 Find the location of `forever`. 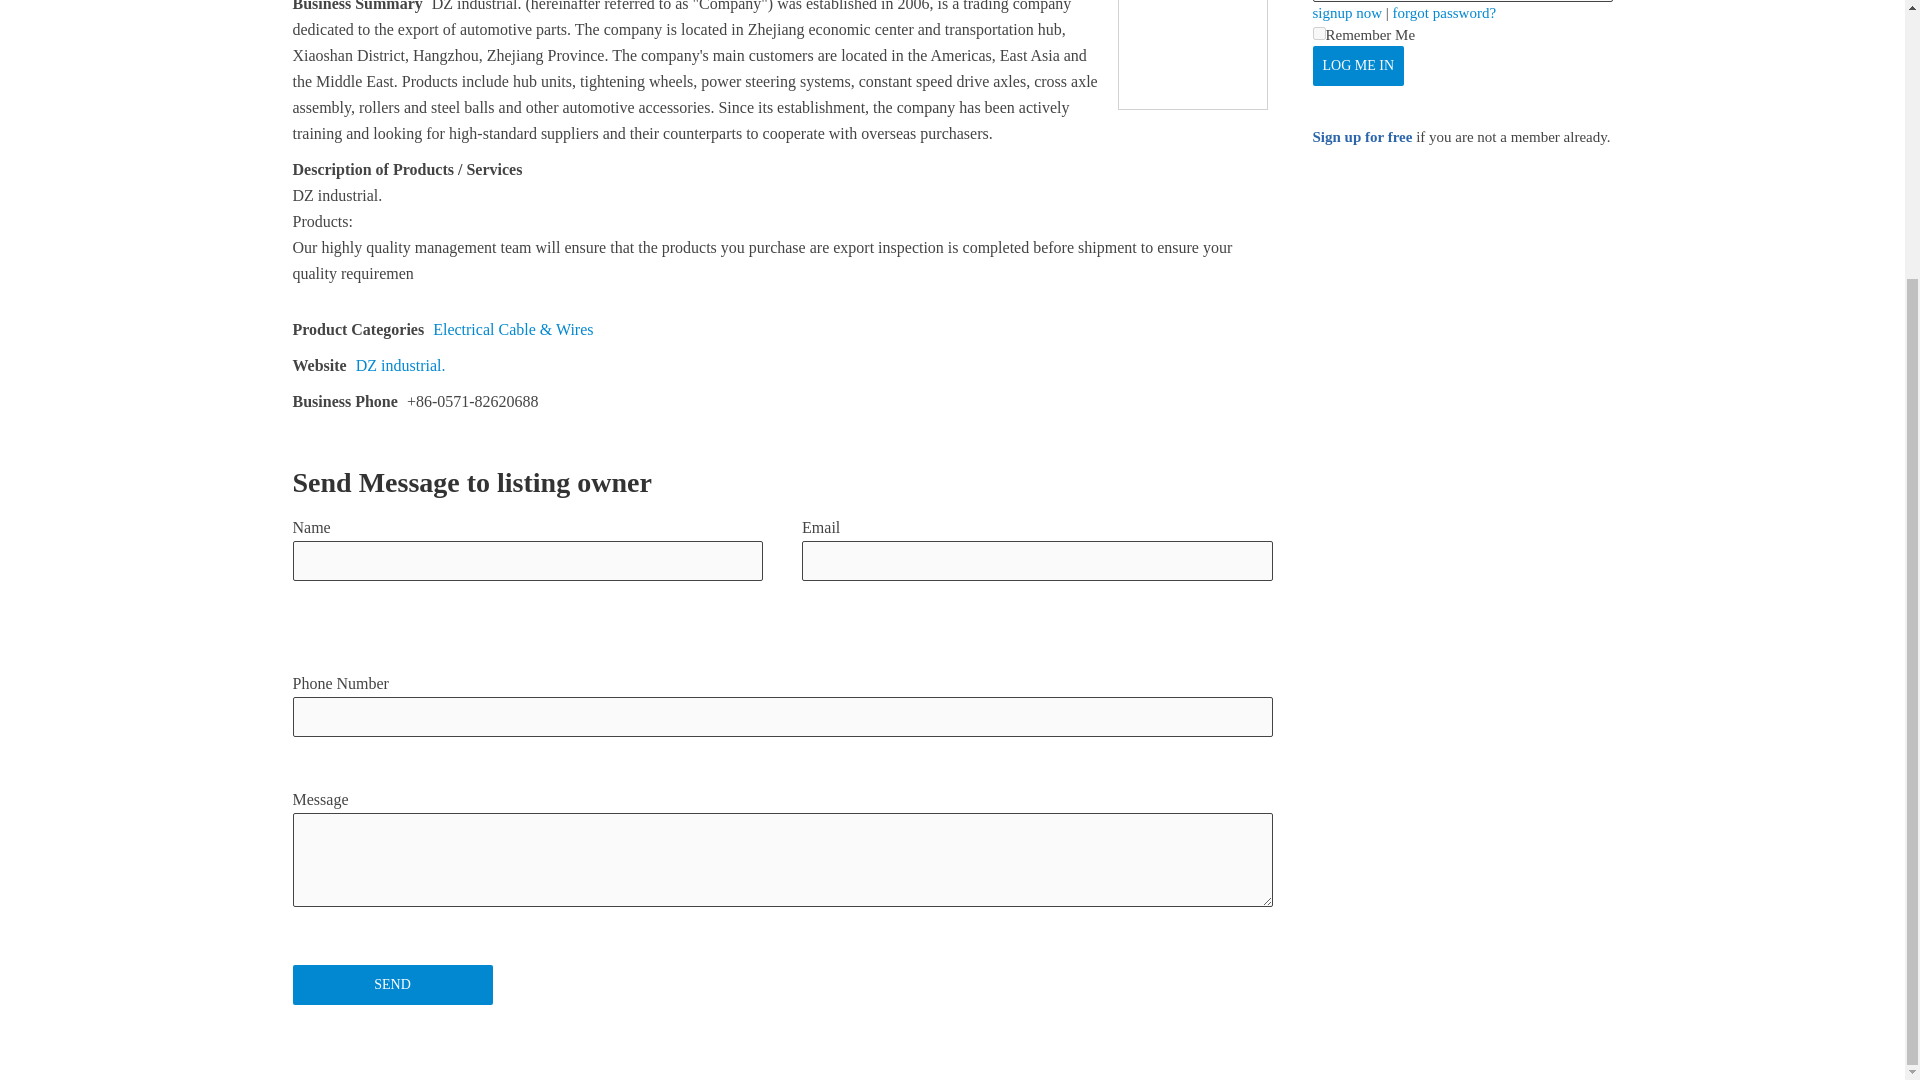

forever is located at coordinates (1318, 33).